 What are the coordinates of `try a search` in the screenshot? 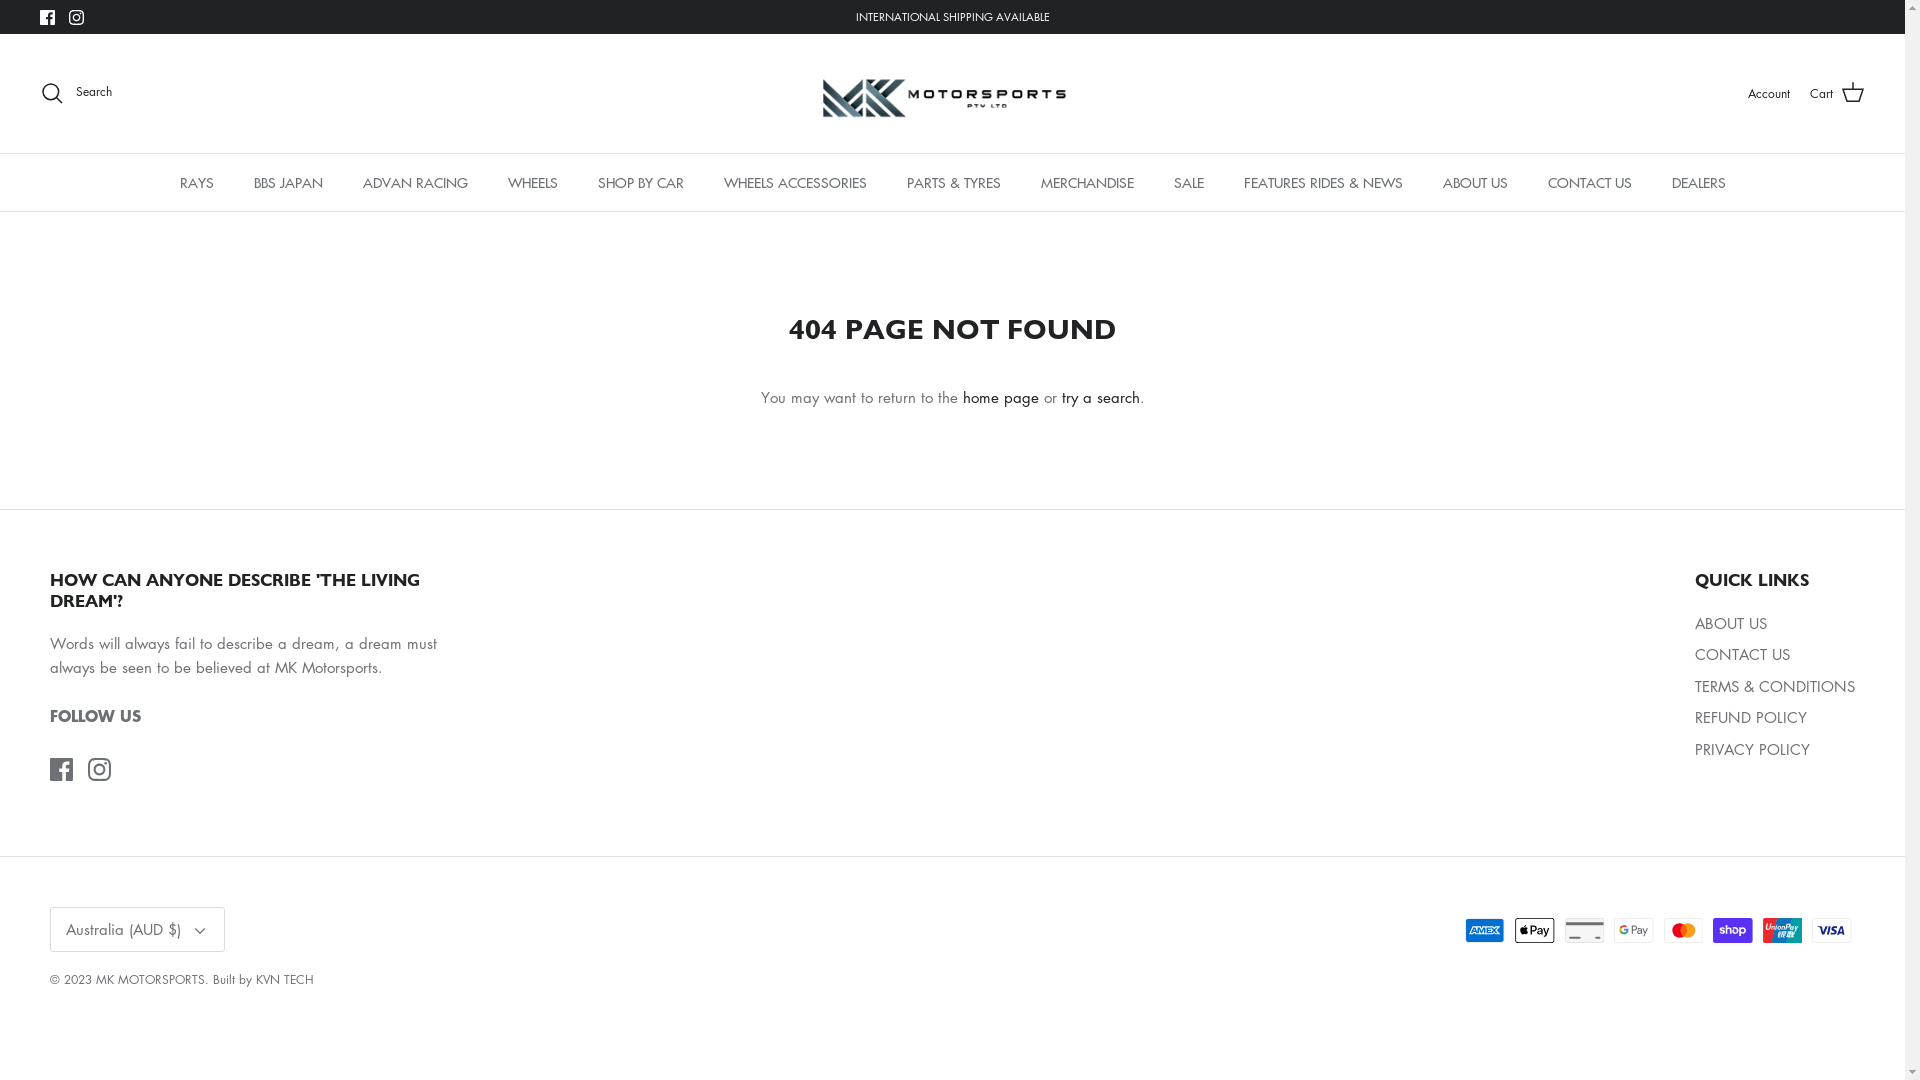 It's located at (1101, 397).